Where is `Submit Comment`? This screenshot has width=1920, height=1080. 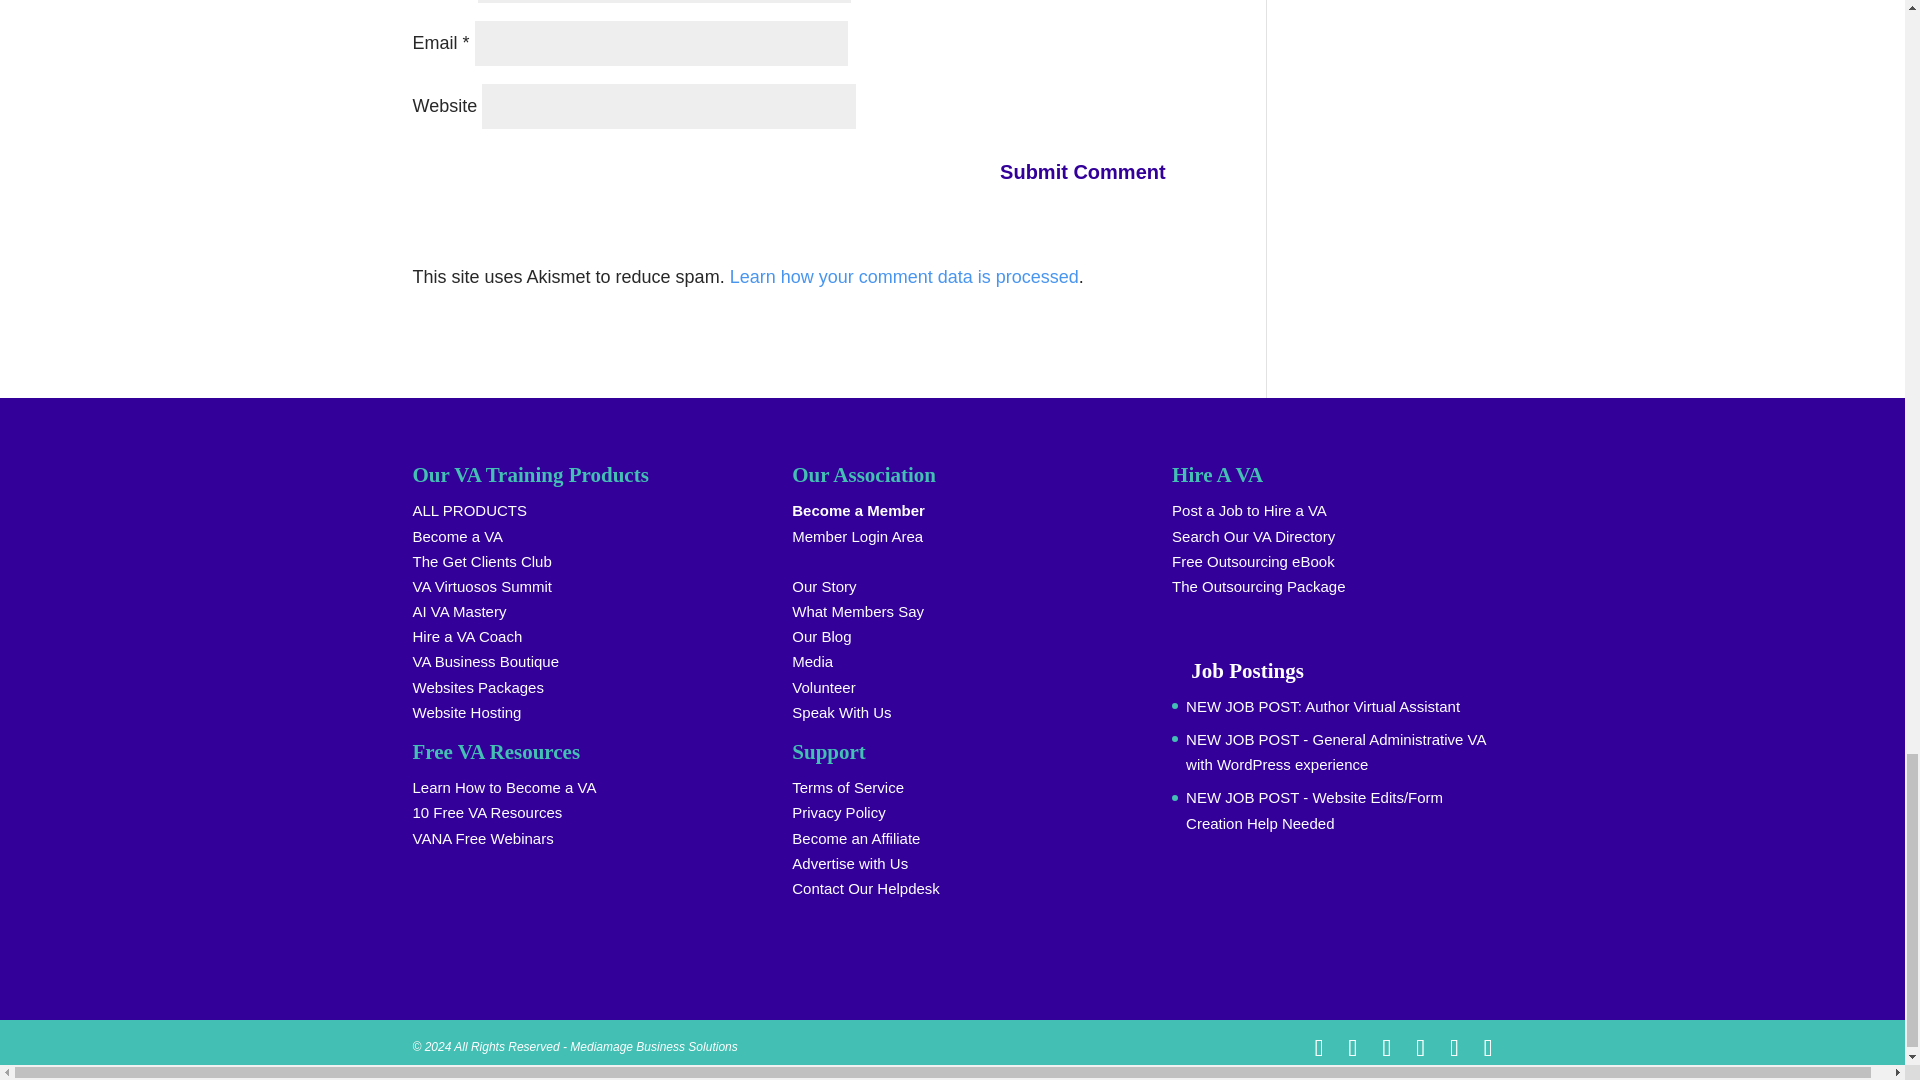
Submit Comment is located at coordinates (1095, 171).